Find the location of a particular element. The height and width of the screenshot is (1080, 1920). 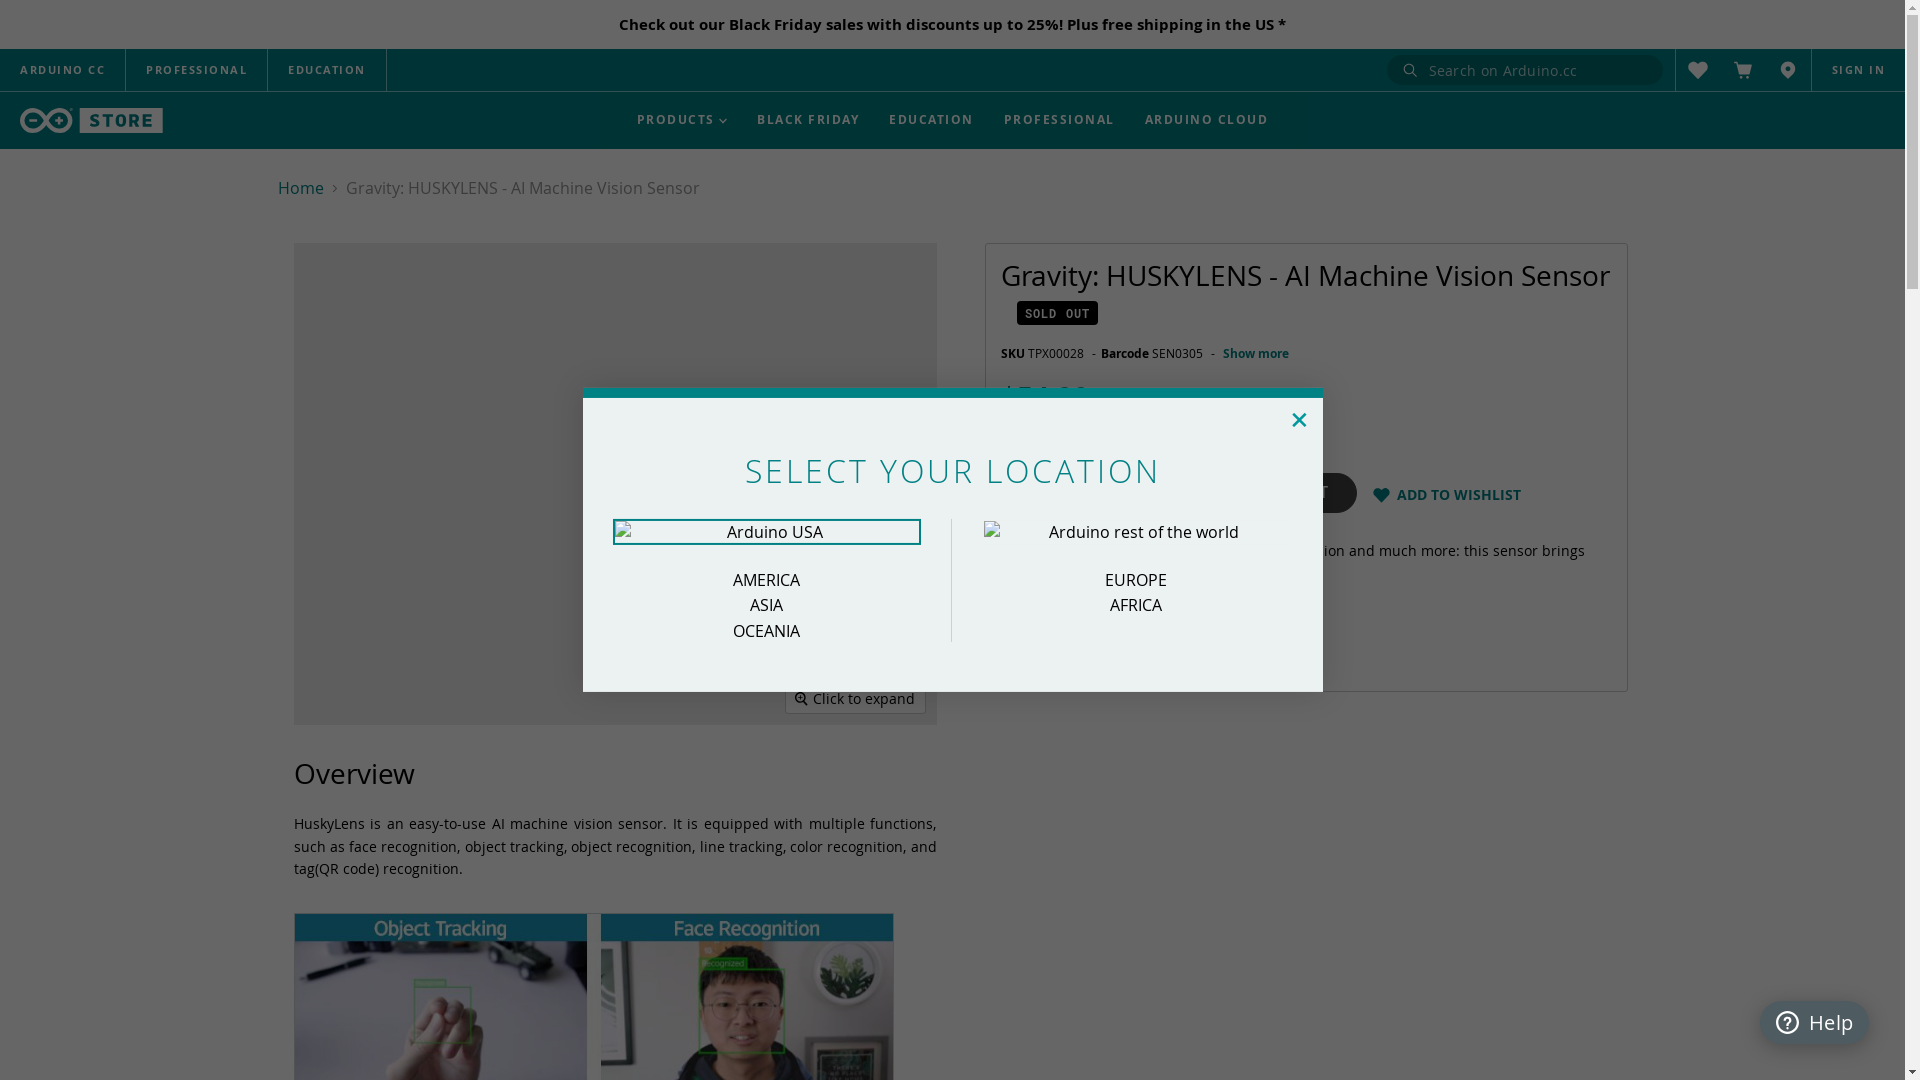

Overview is located at coordinates (336, 81).